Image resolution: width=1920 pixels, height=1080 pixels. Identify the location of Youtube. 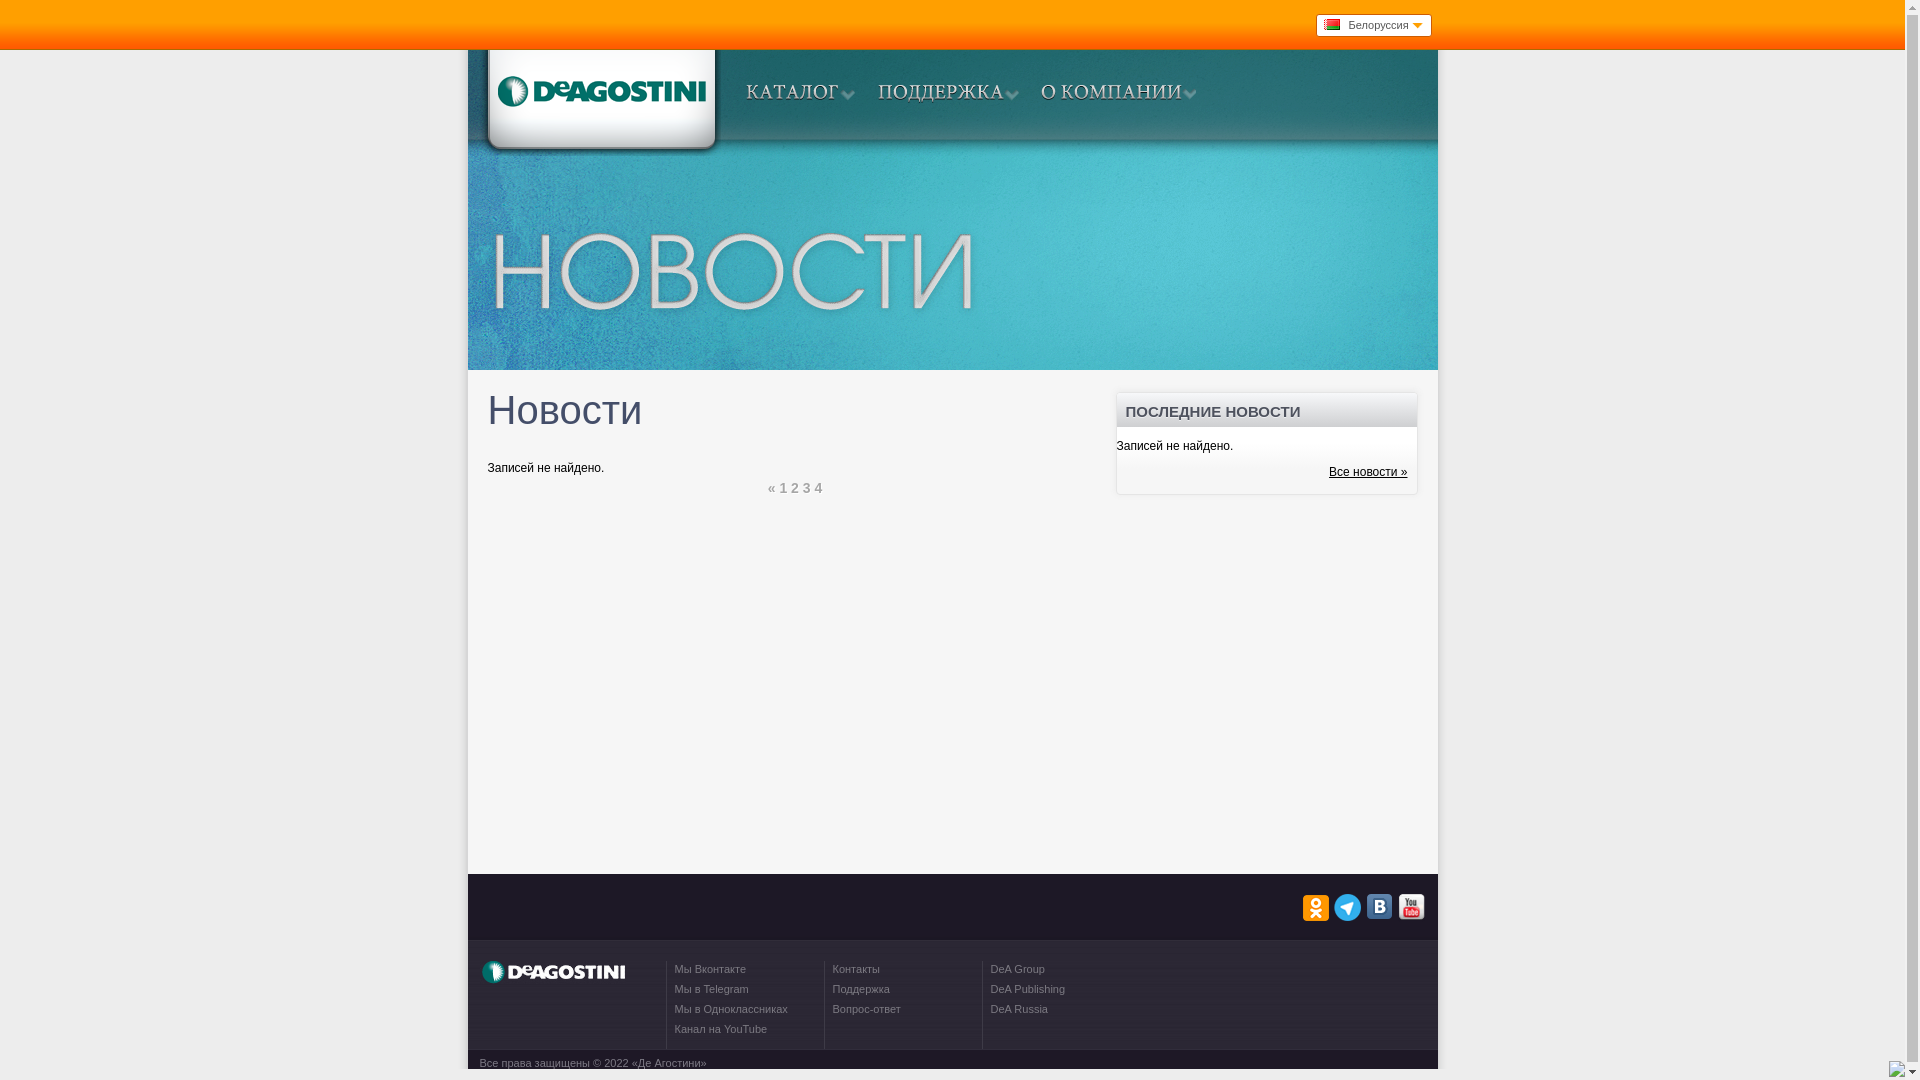
(1412, 908).